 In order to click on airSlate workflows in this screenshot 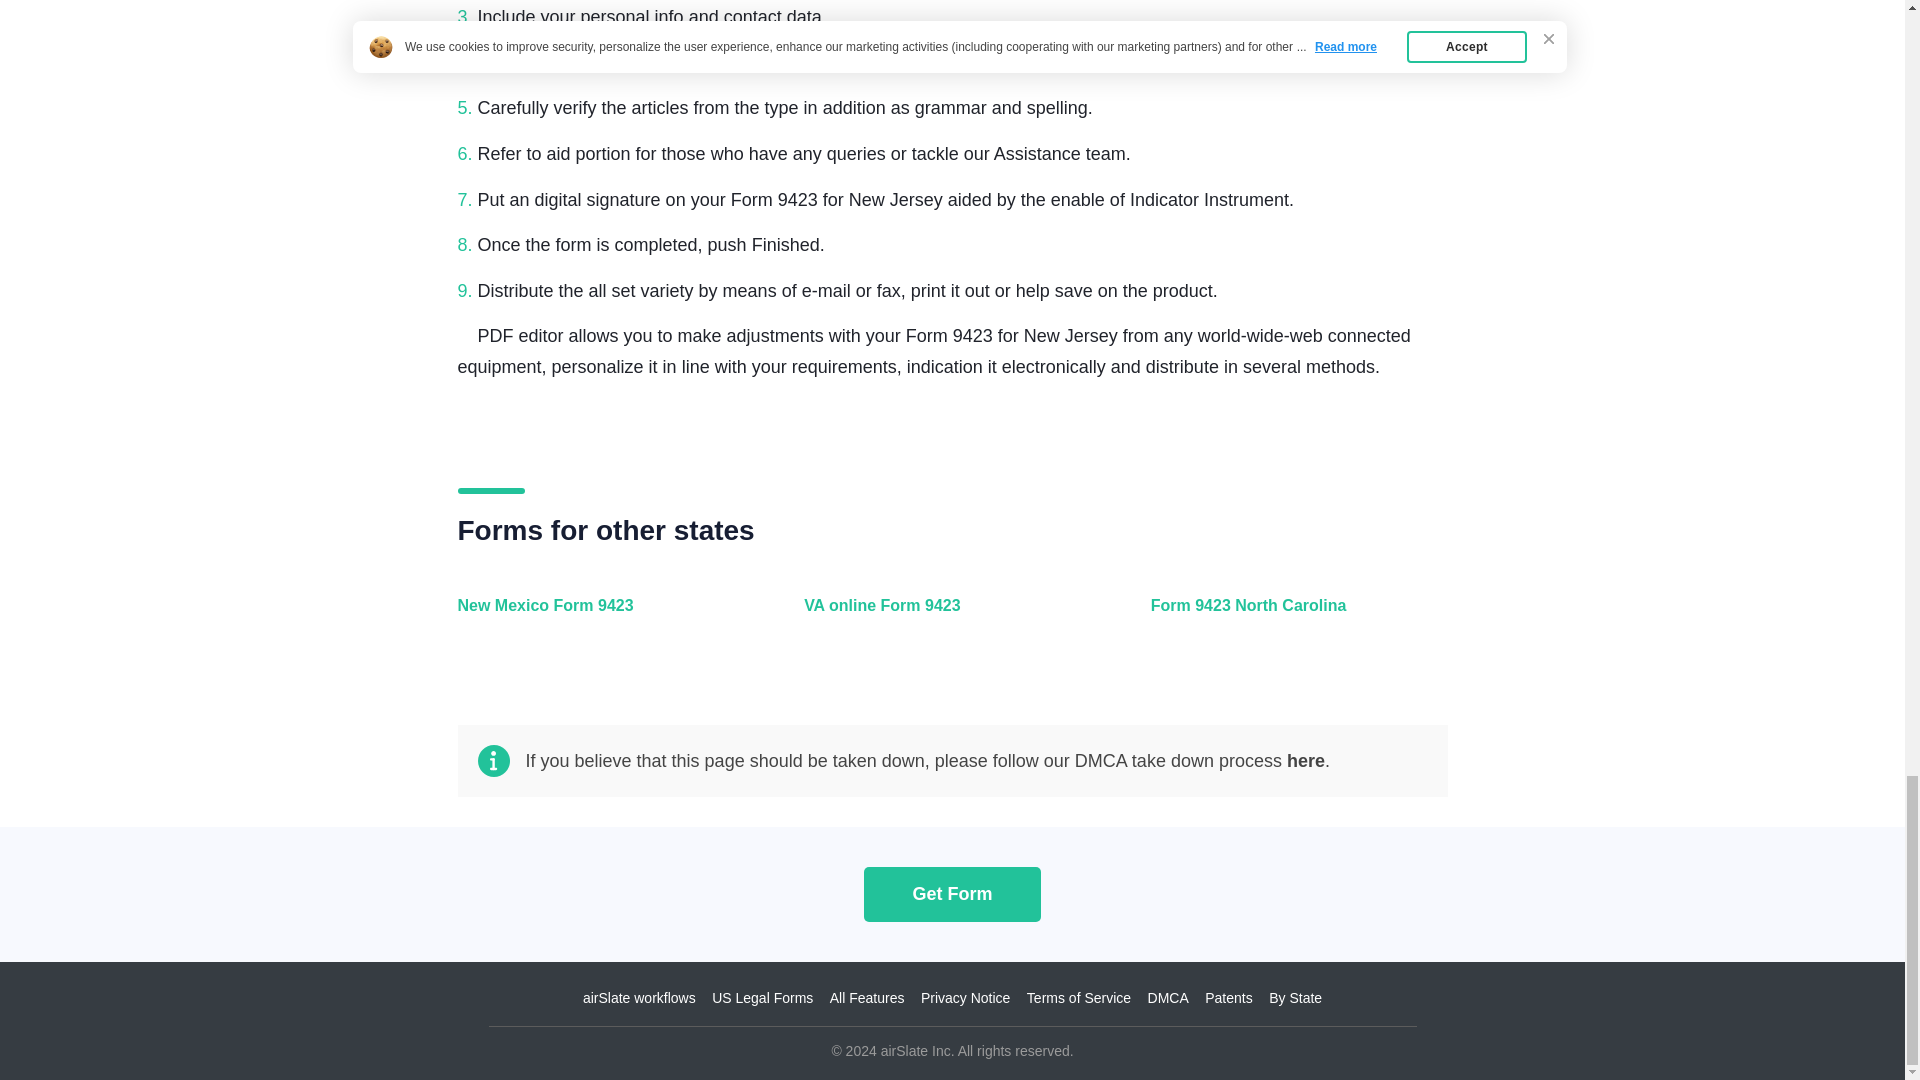, I will do `click(639, 998)`.